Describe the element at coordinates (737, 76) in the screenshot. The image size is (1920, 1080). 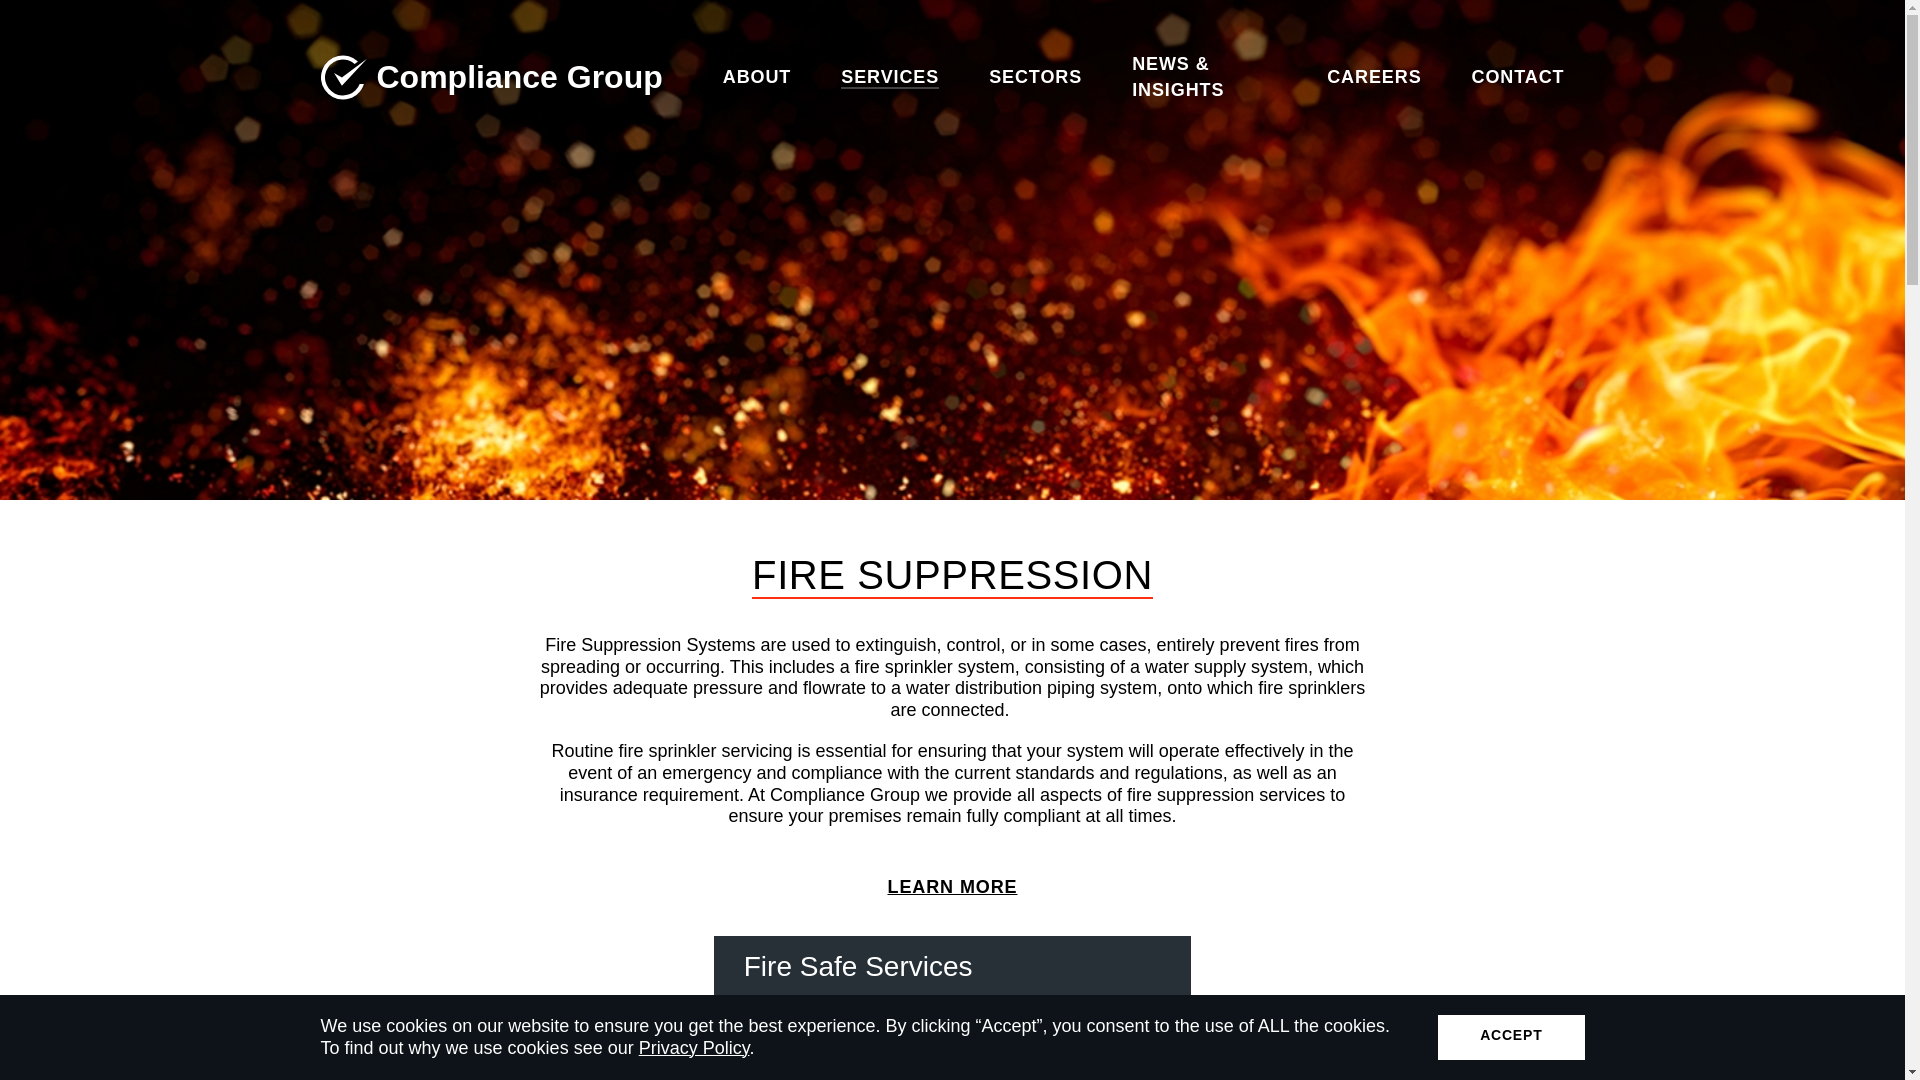
I see `ABOUT` at that location.